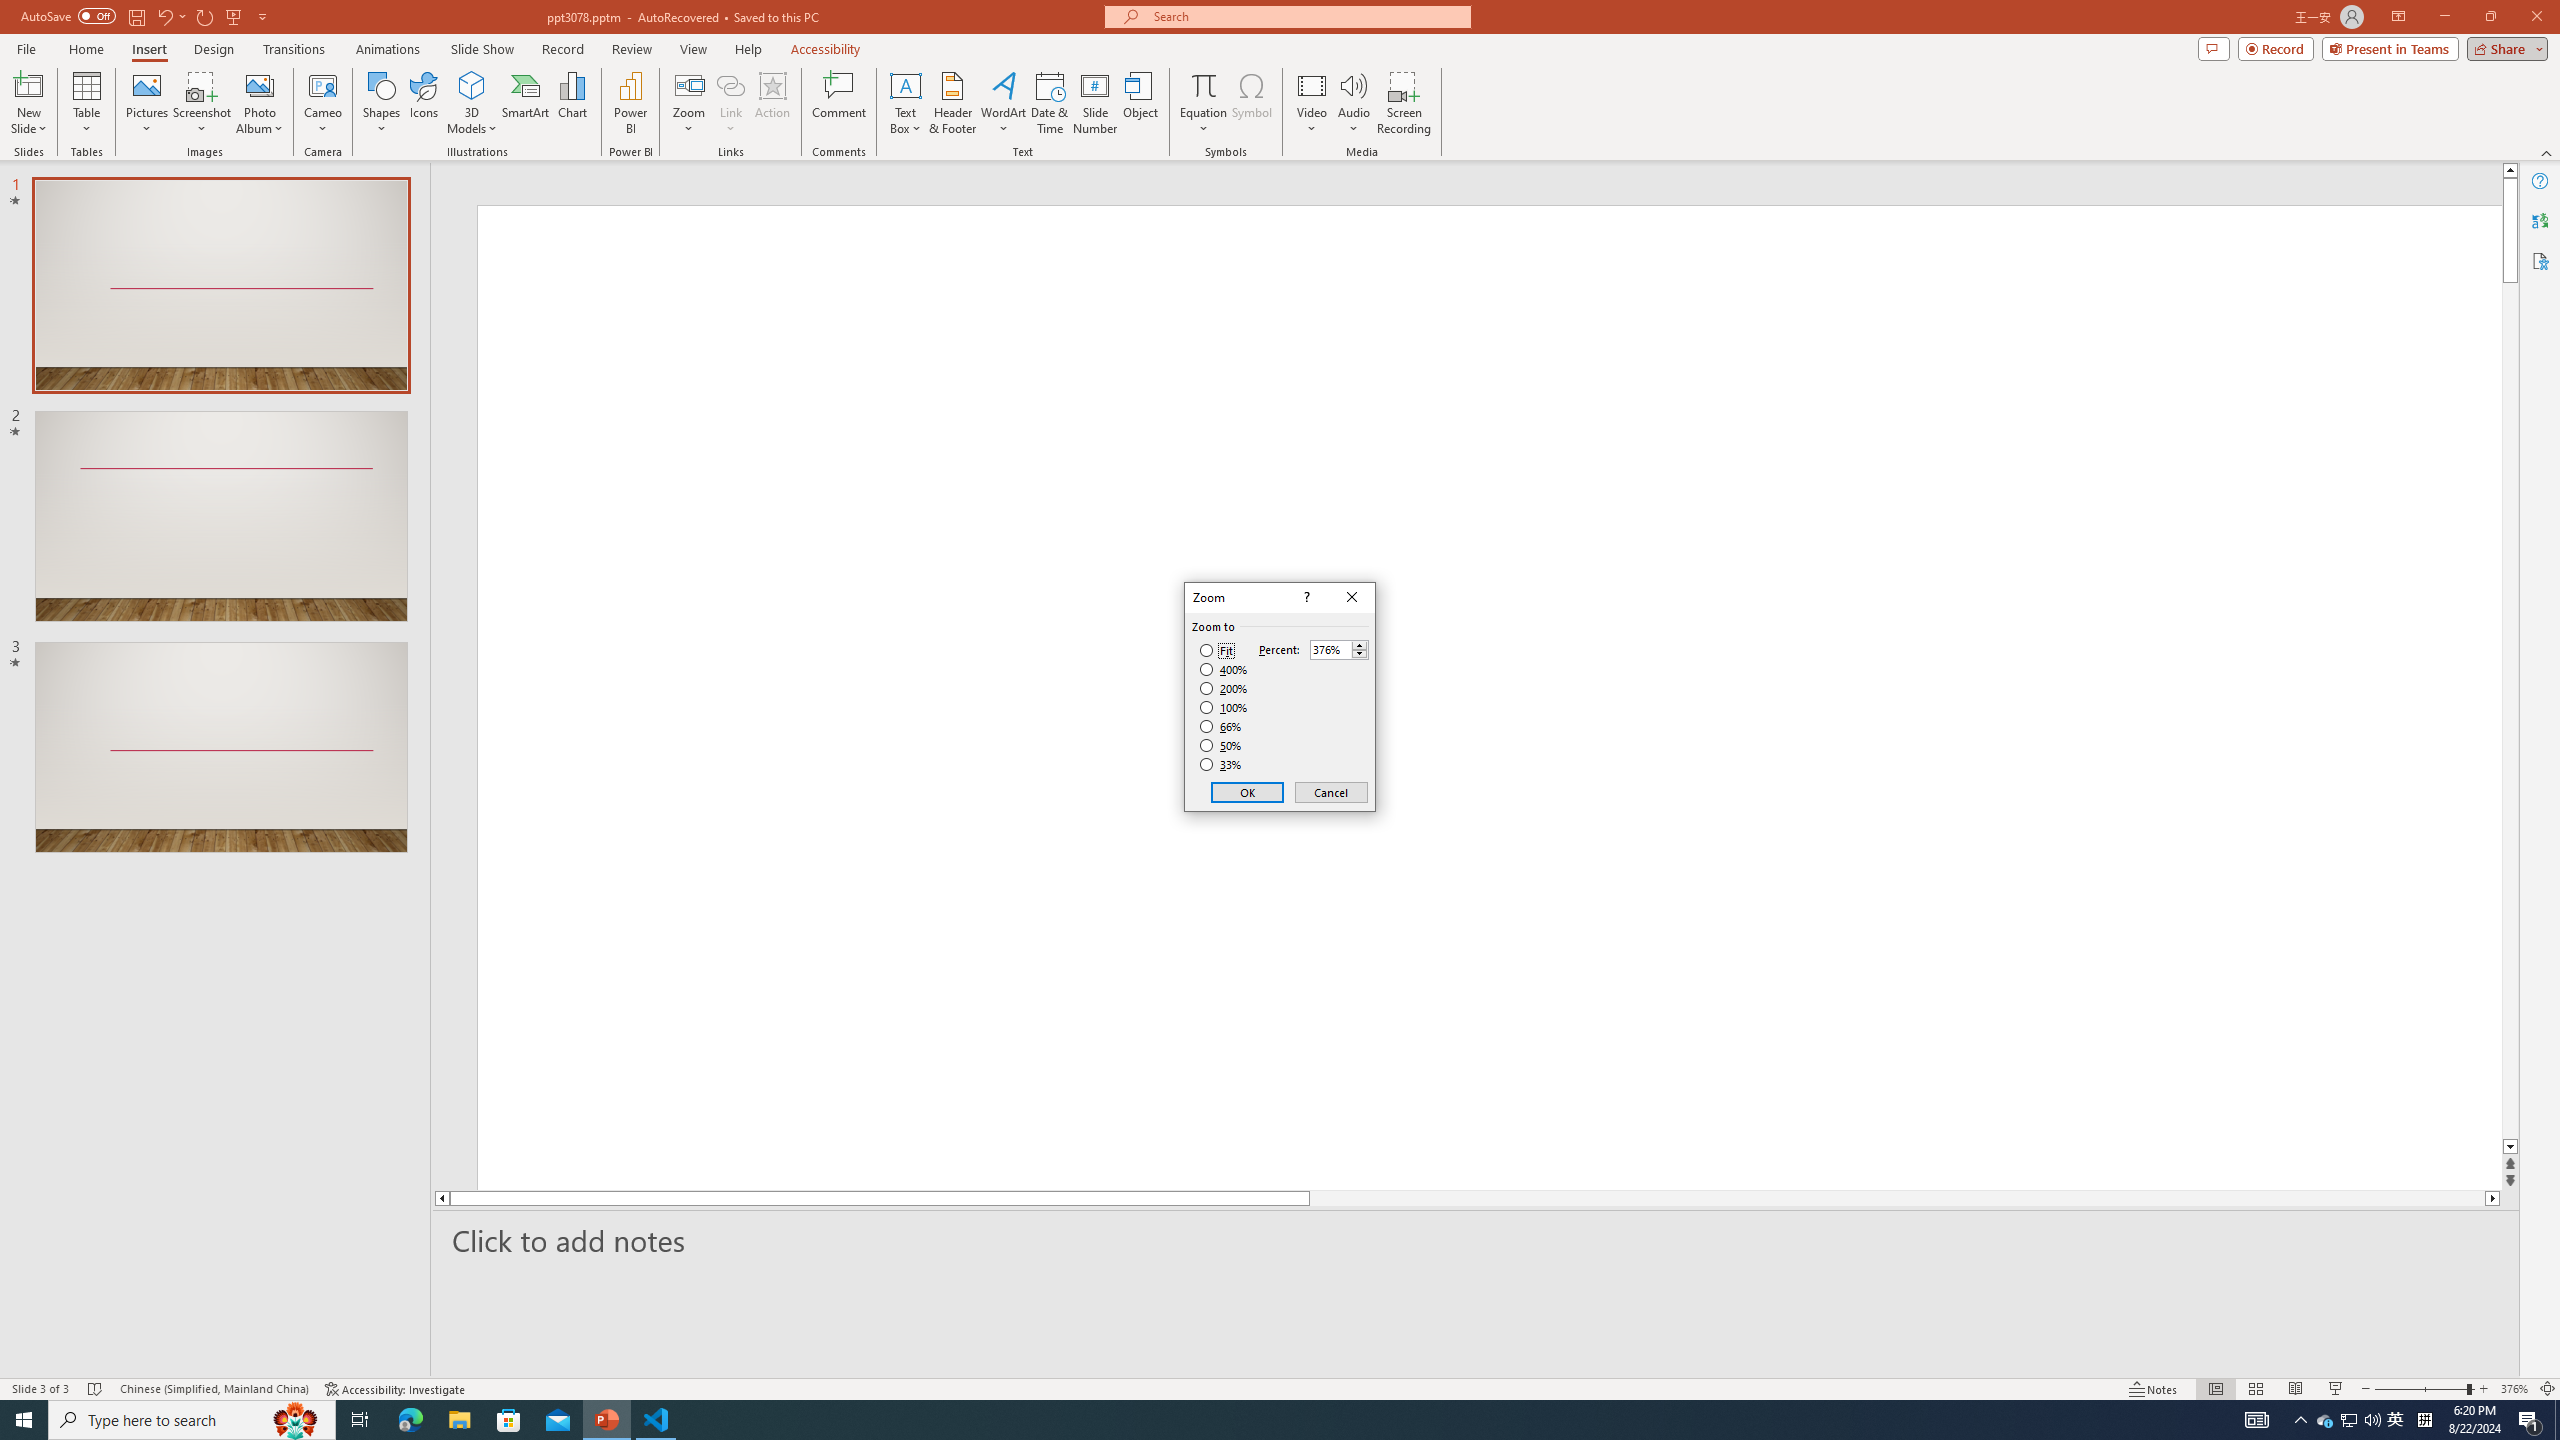 The width and height of the screenshot is (2560, 1440). Describe the element at coordinates (1222, 726) in the screenshot. I see `66%` at that location.